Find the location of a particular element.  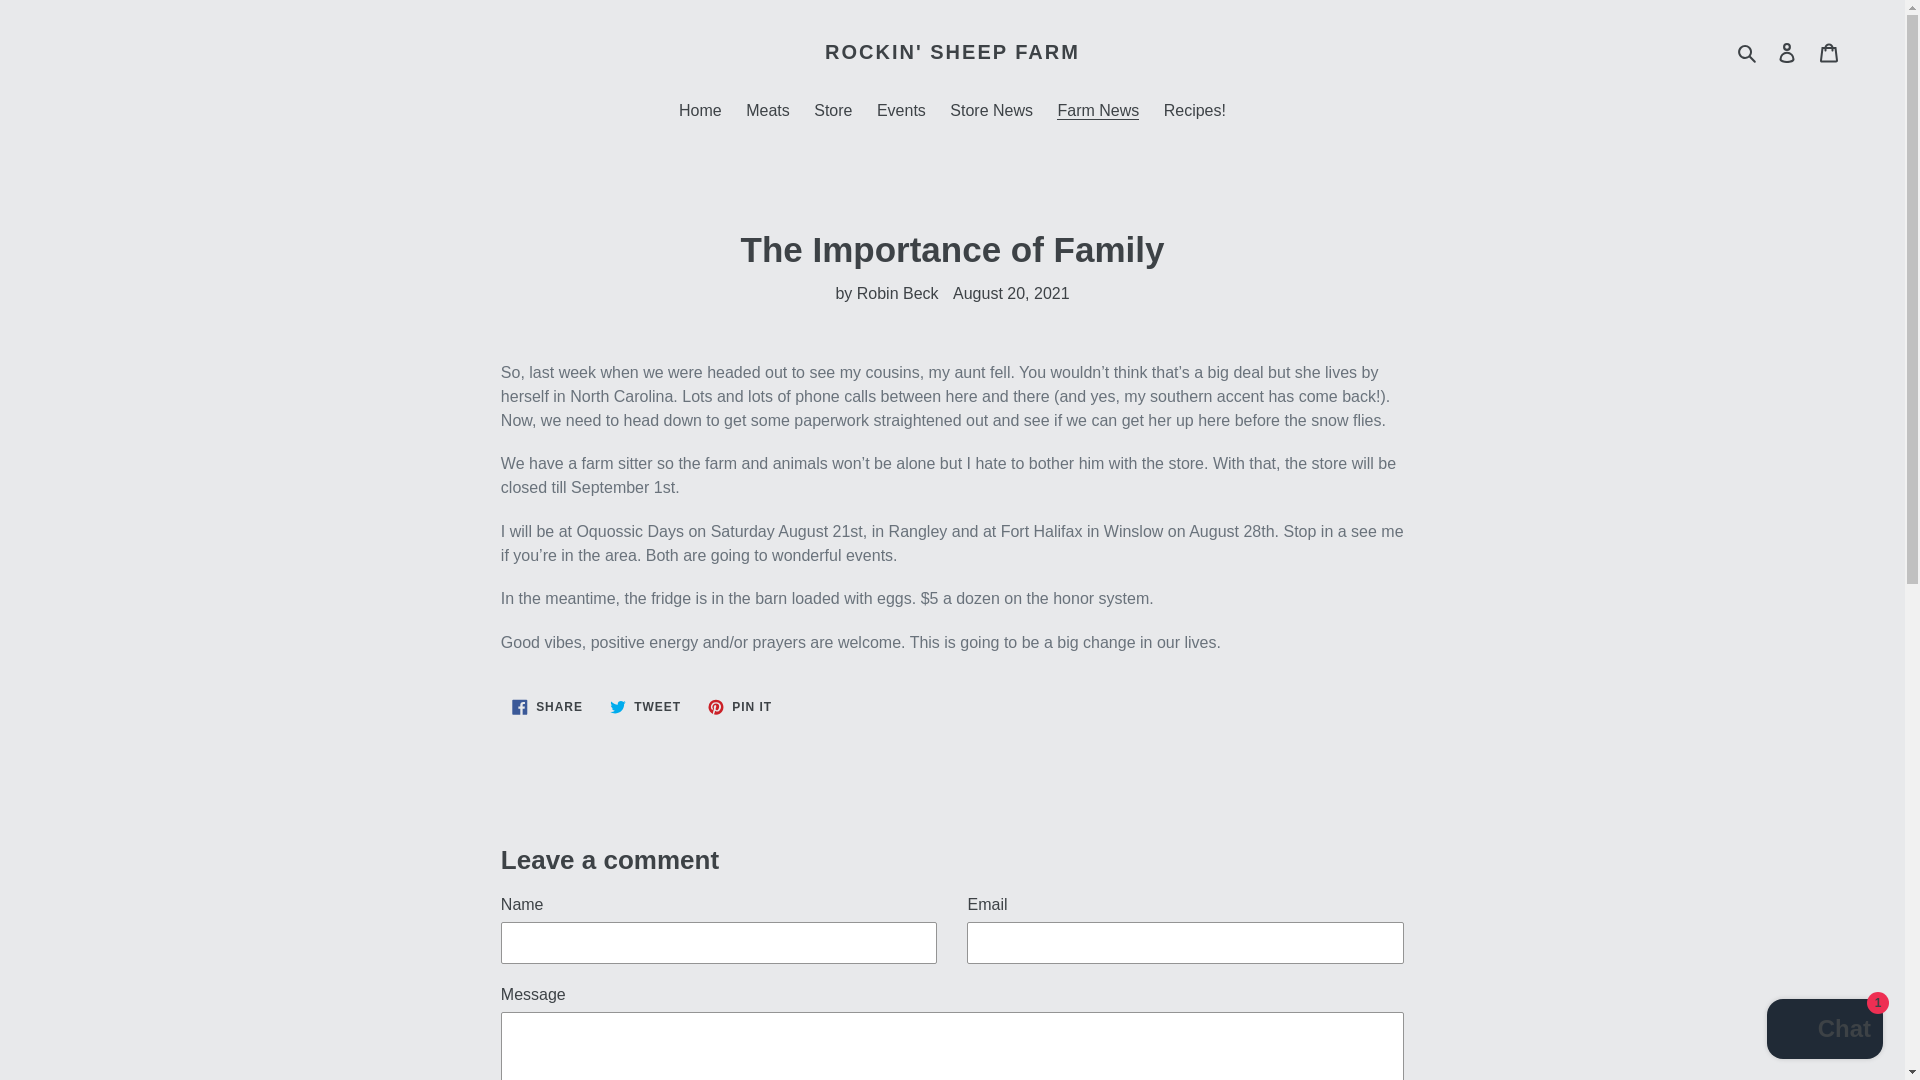

Meats is located at coordinates (547, 706).